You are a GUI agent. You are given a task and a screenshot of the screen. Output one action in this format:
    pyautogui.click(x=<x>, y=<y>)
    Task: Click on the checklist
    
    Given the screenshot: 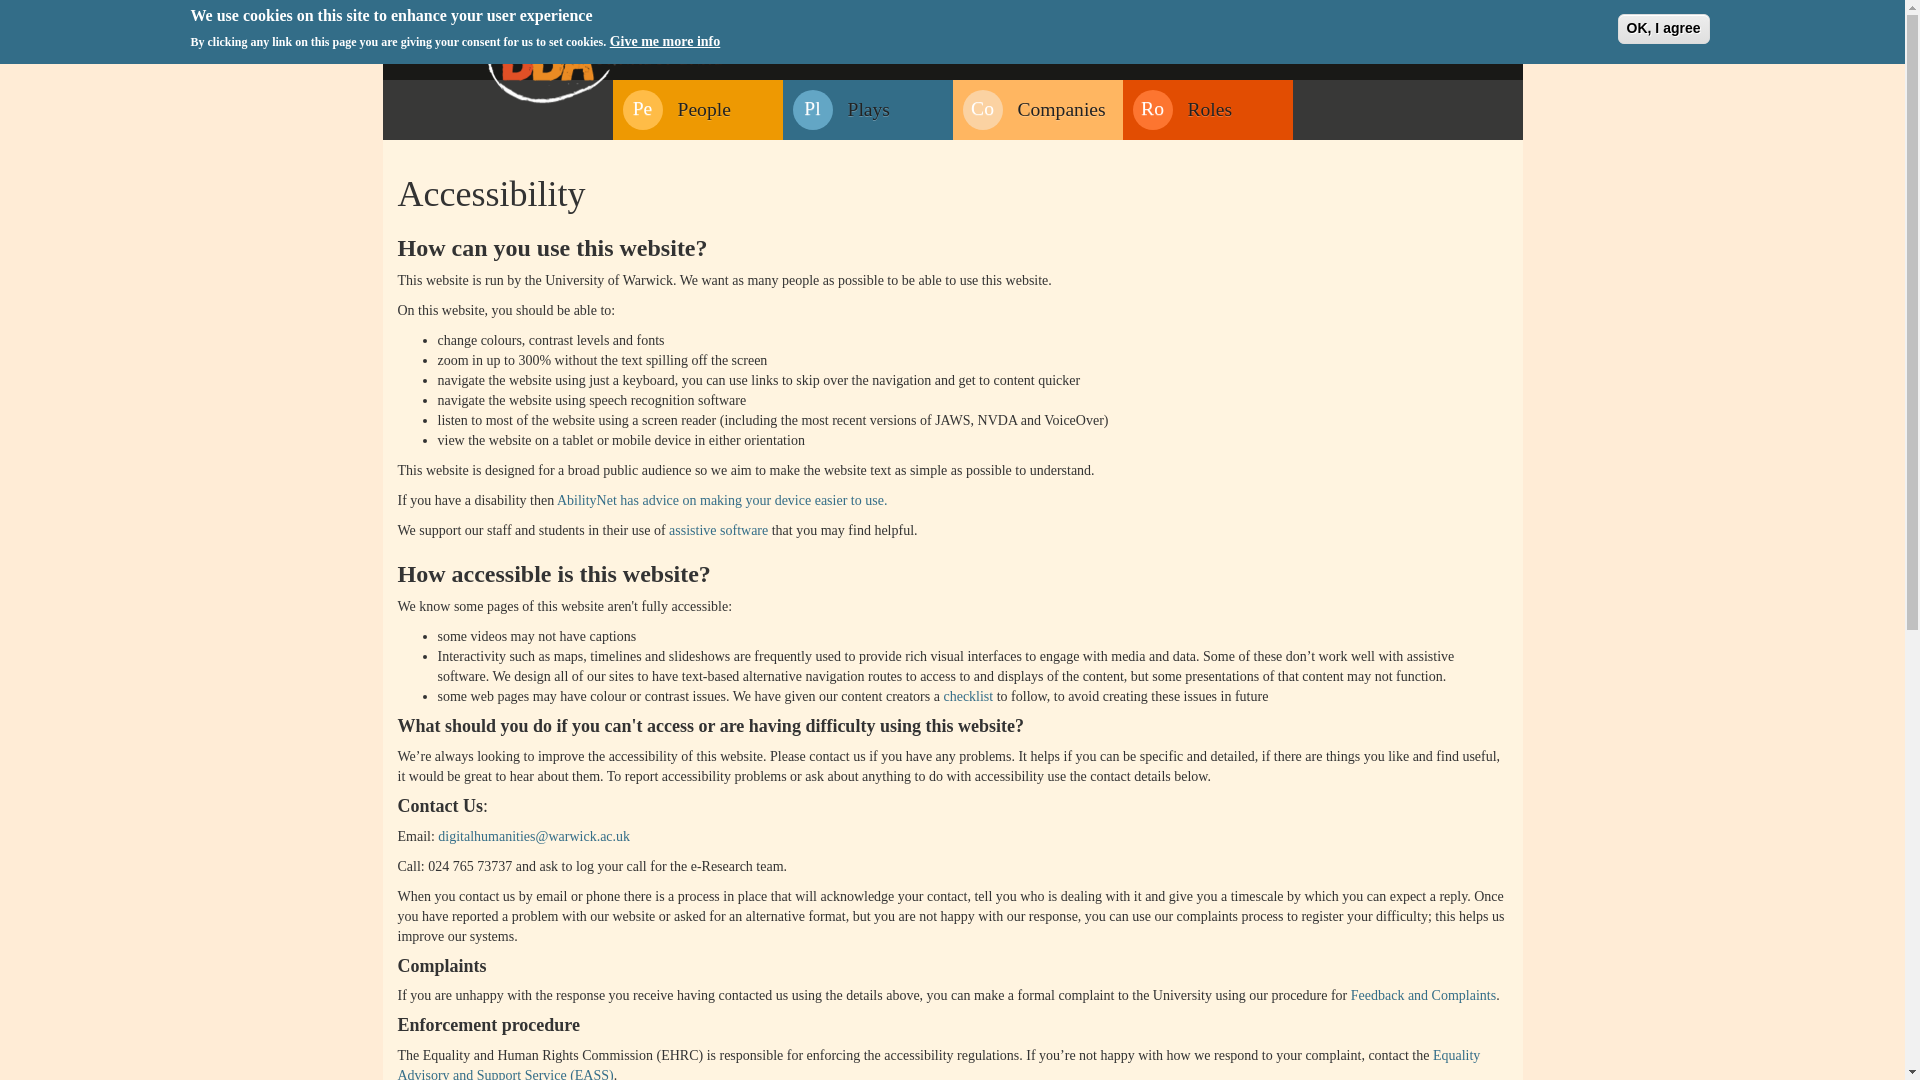 What is the action you would take?
    pyautogui.click(x=840, y=109)
    